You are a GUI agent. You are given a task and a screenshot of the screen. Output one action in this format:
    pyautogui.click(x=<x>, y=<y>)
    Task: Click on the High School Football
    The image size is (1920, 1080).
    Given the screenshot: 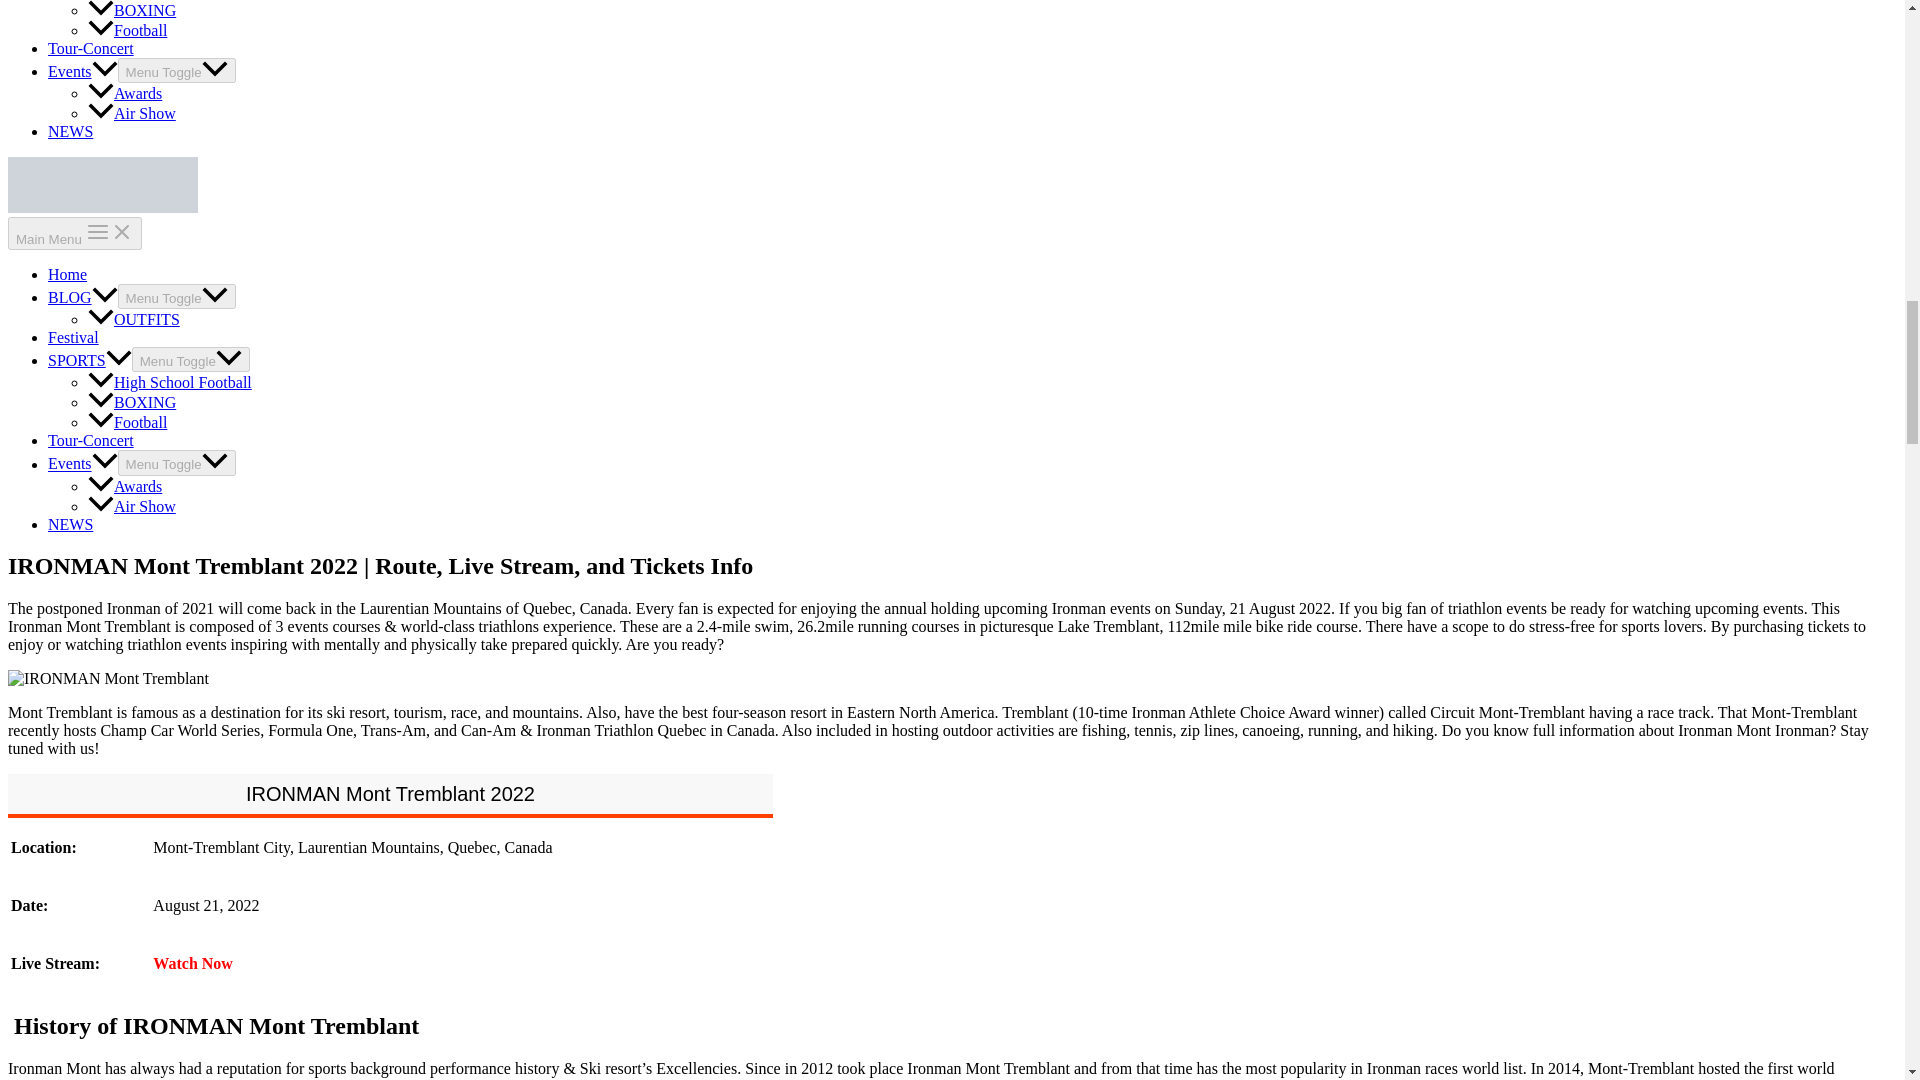 What is the action you would take?
    pyautogui.click(x=170, y=382)
    